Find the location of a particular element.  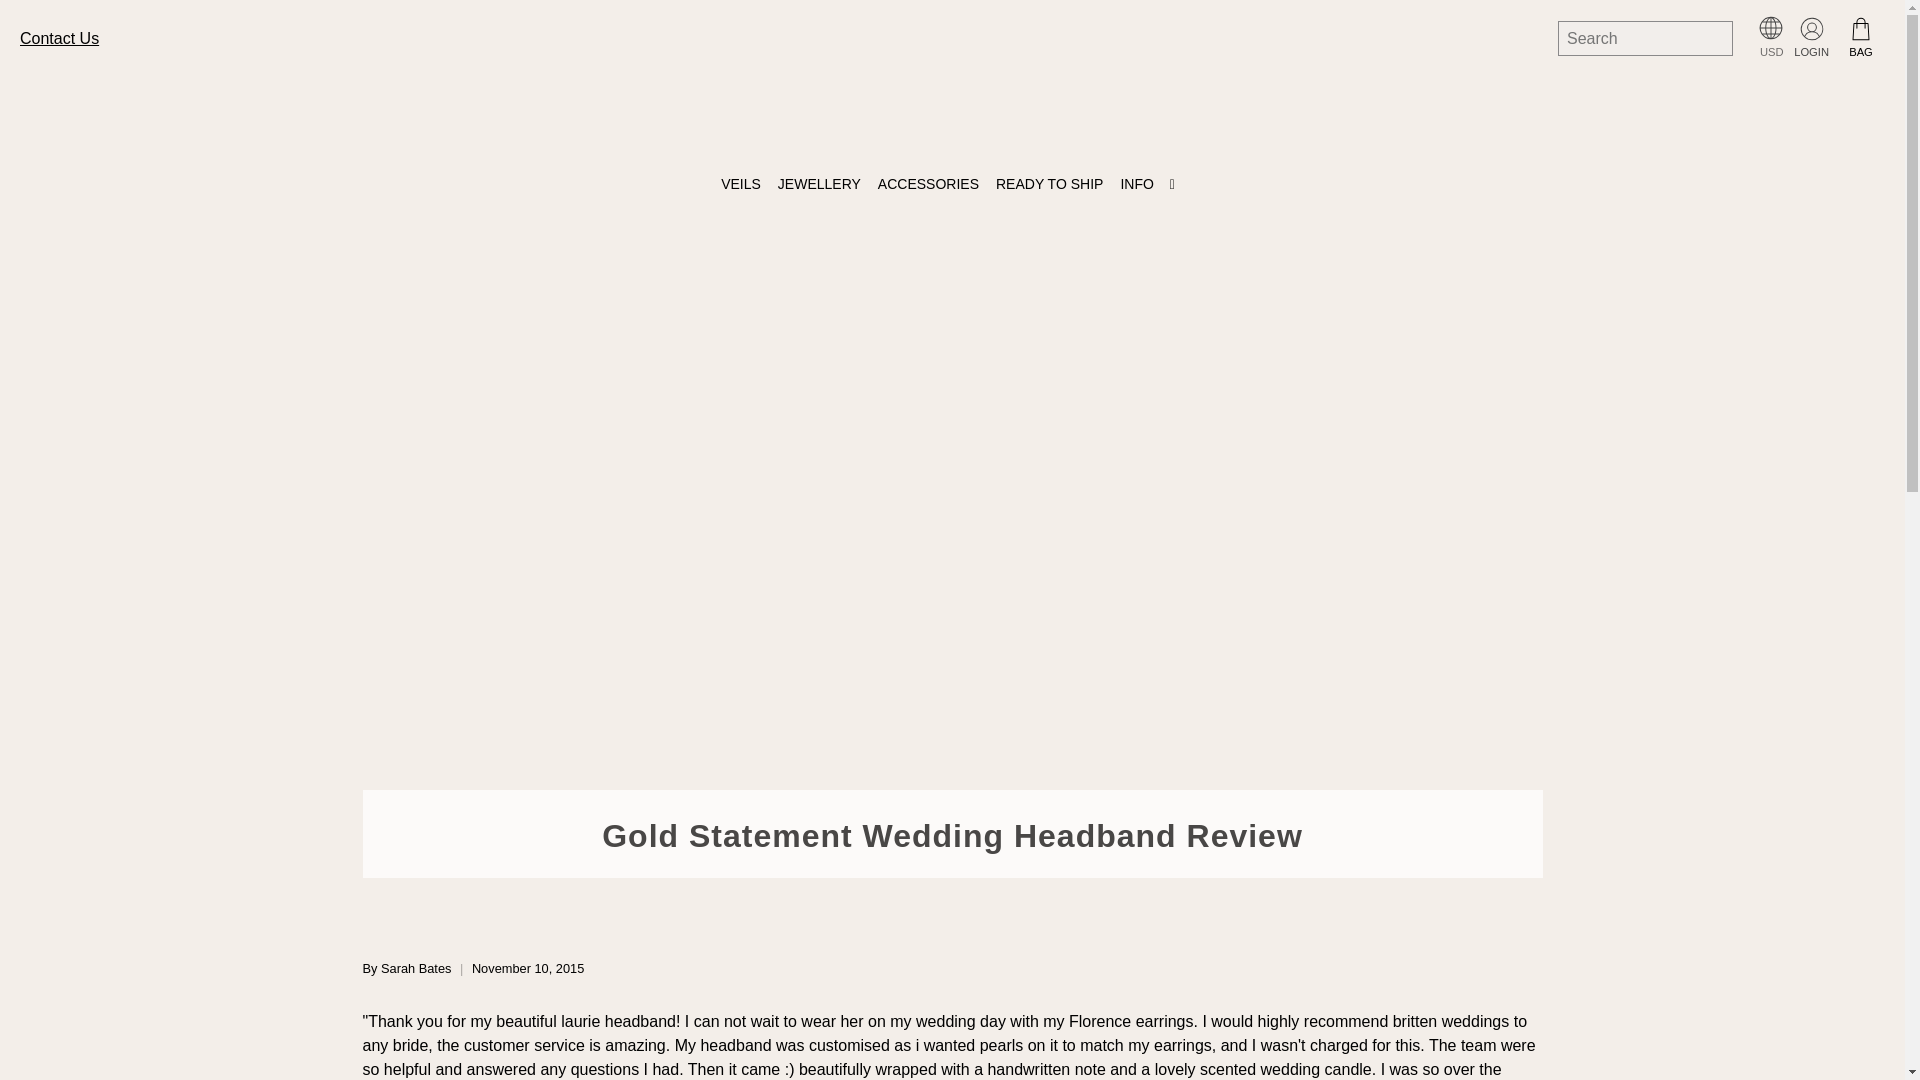

JEWELLERY is located at coordinates (823, 184).